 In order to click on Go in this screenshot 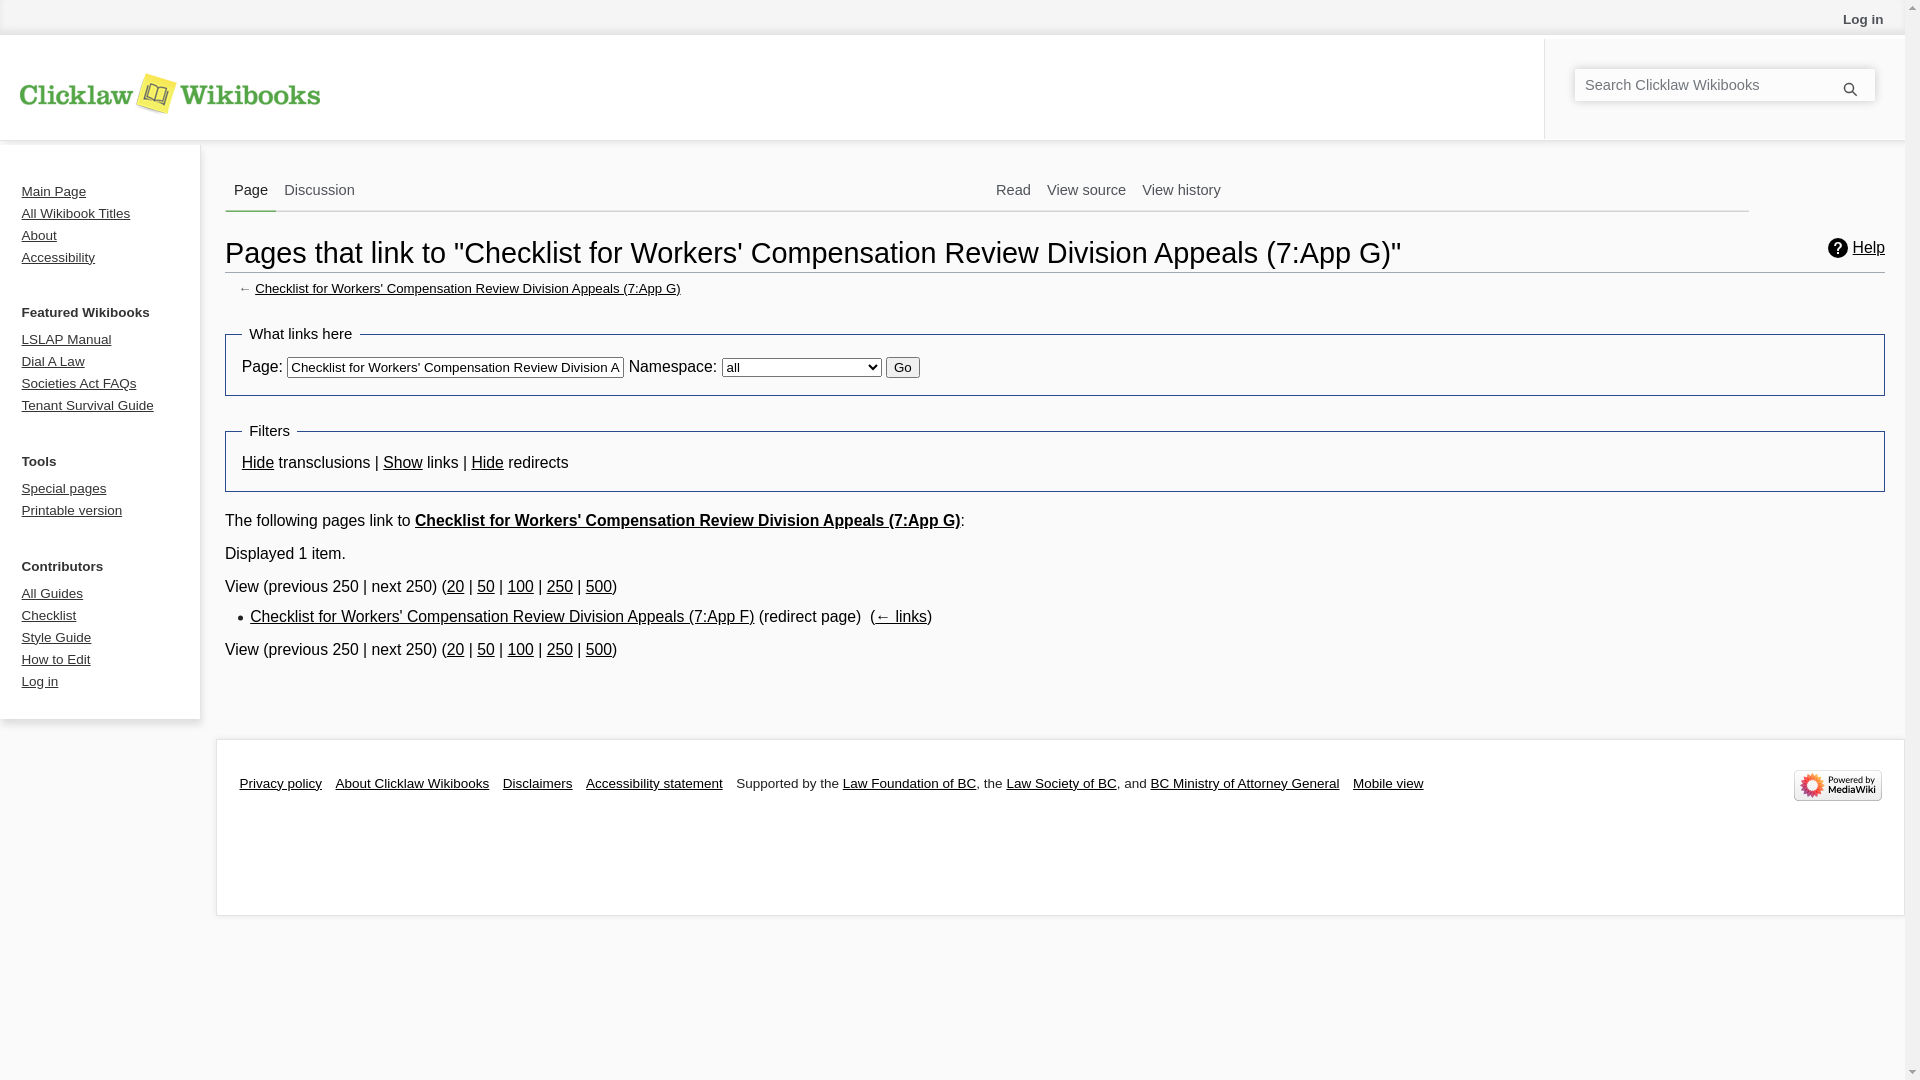, I will do `click(1850, 89)`.